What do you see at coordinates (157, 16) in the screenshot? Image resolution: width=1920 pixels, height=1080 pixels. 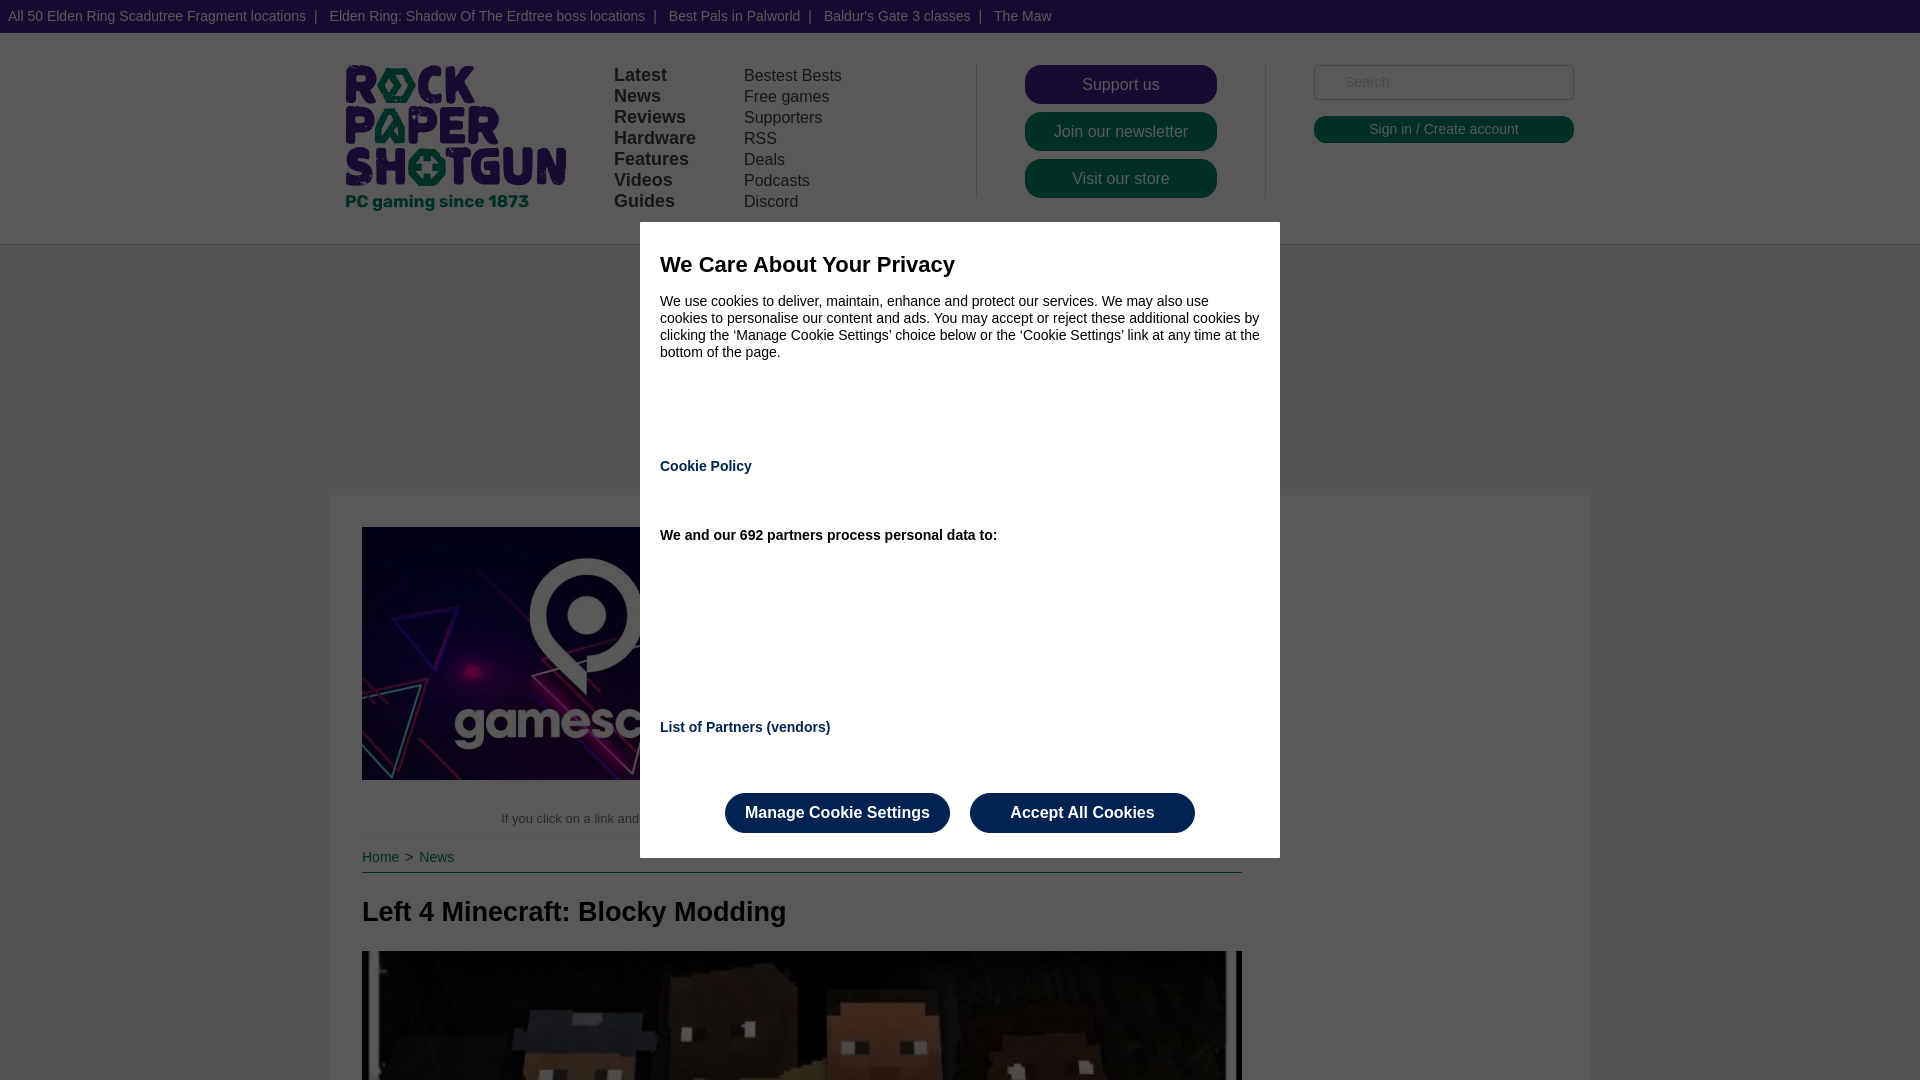 I see `All 50 Elden Ring Scadutree Fragment locations` at bounding box center [157, 16].